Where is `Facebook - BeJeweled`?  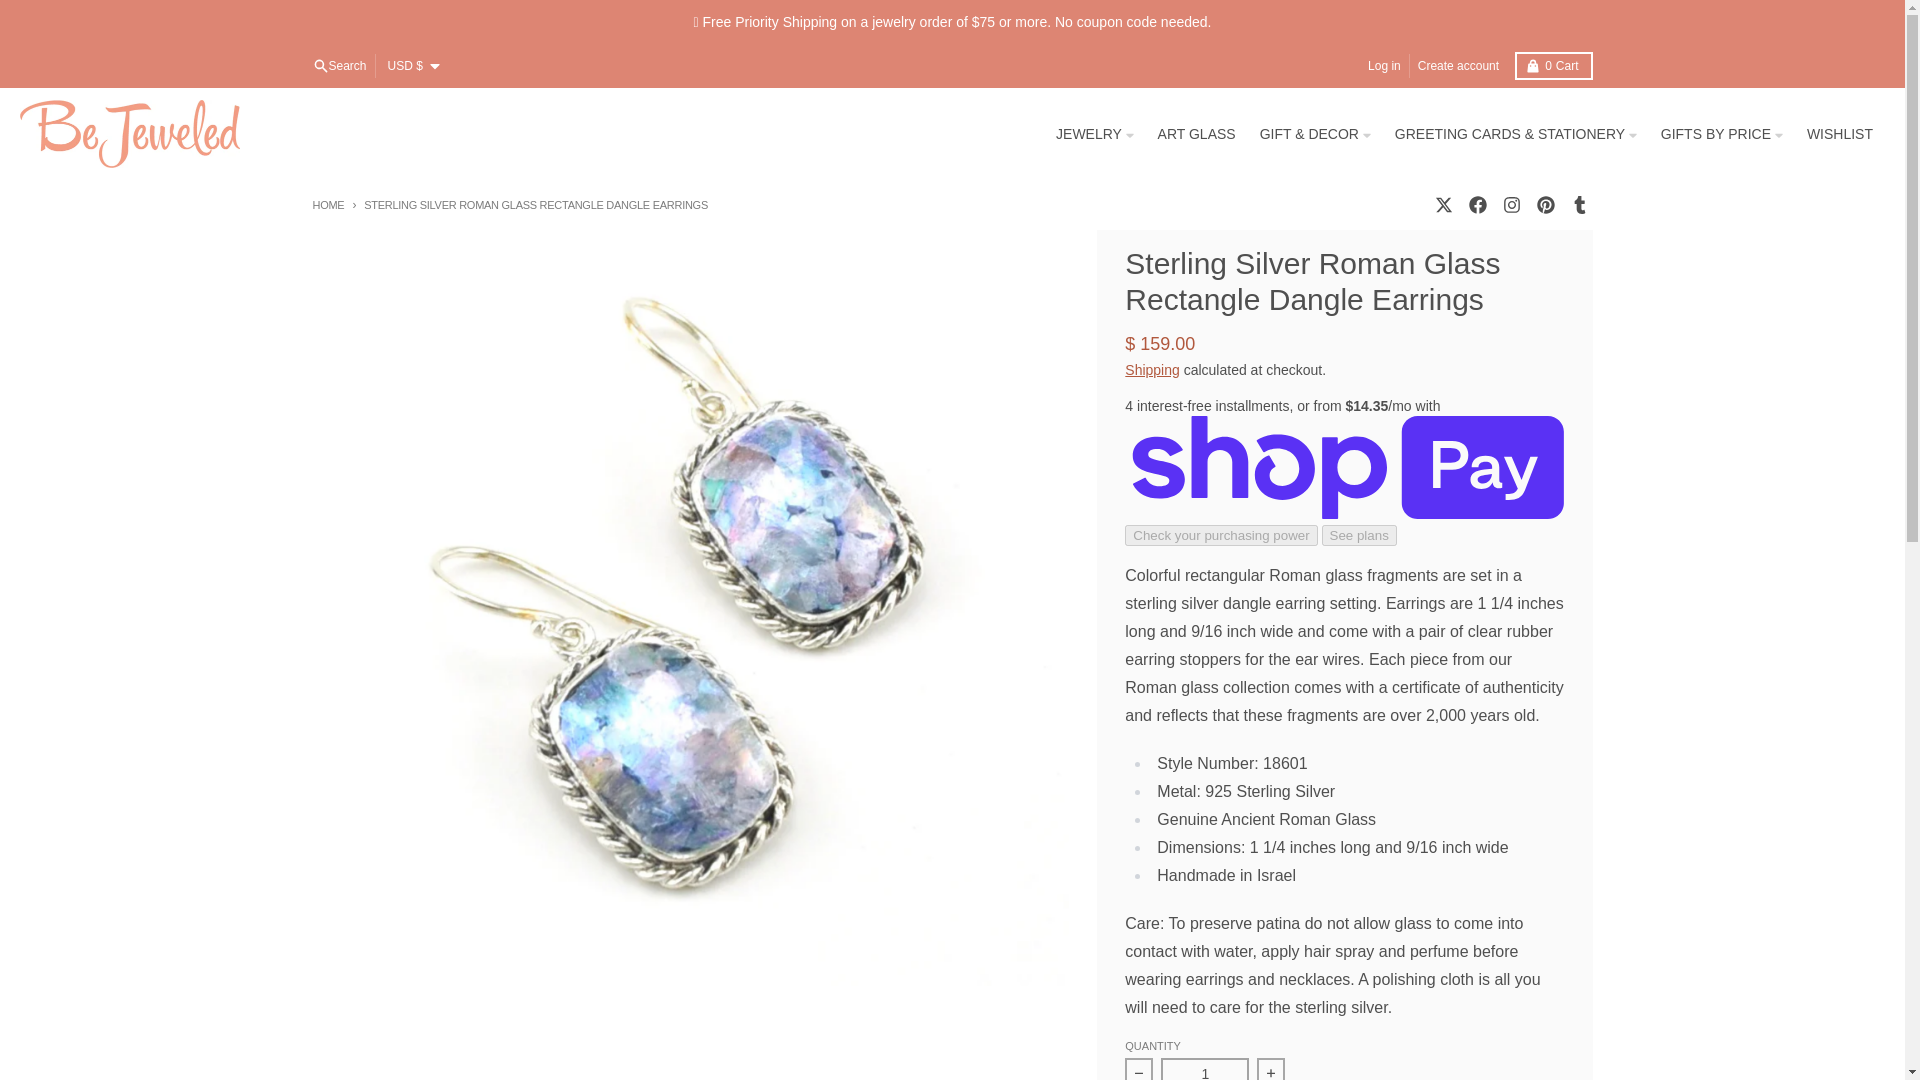
Facebook - BeJeweled is located at coordinates (1476, 205).